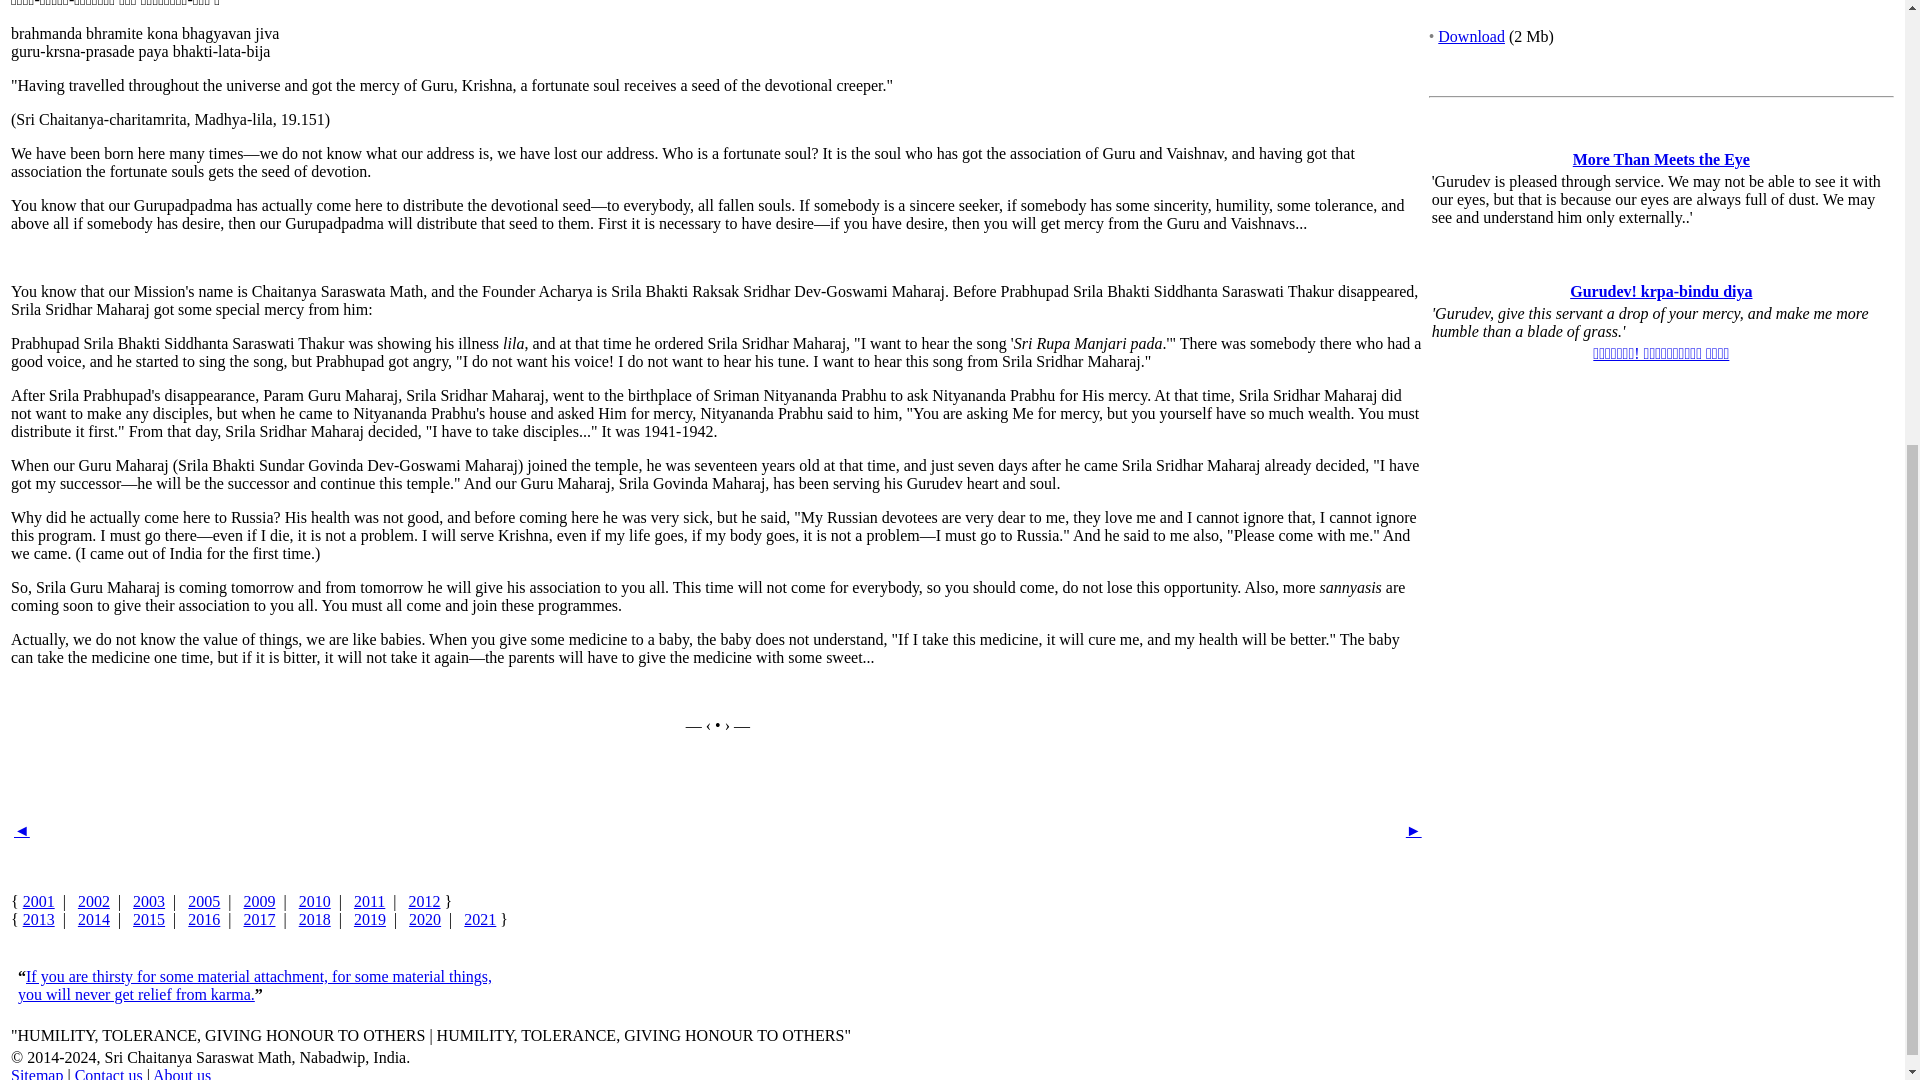  Describe the element at coordinates (260, 902) in the screenshot. I see `2009` at that location.